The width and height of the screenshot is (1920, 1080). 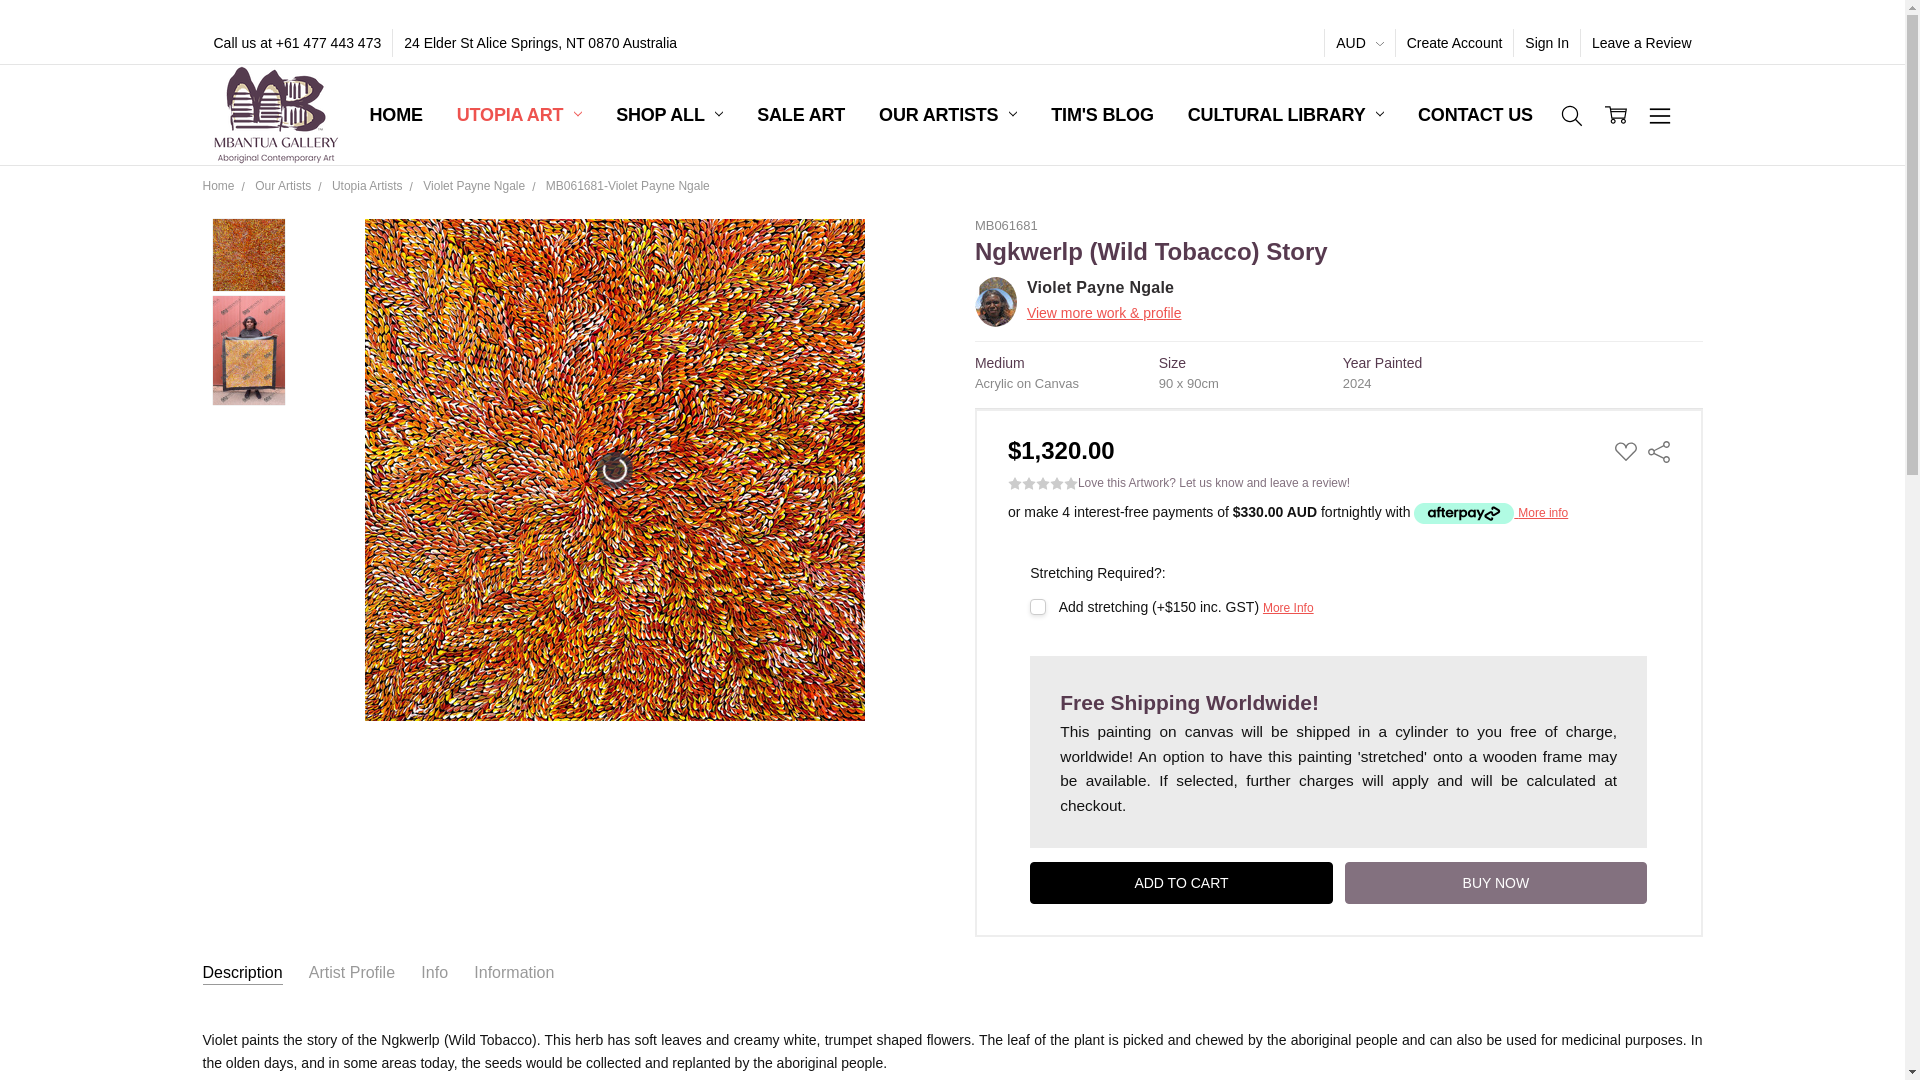 What do you see at coordinates (248, 254) in the screenshot?
I see `Violet Payne Ngale - MB061681` at bounding box center [248, 254].